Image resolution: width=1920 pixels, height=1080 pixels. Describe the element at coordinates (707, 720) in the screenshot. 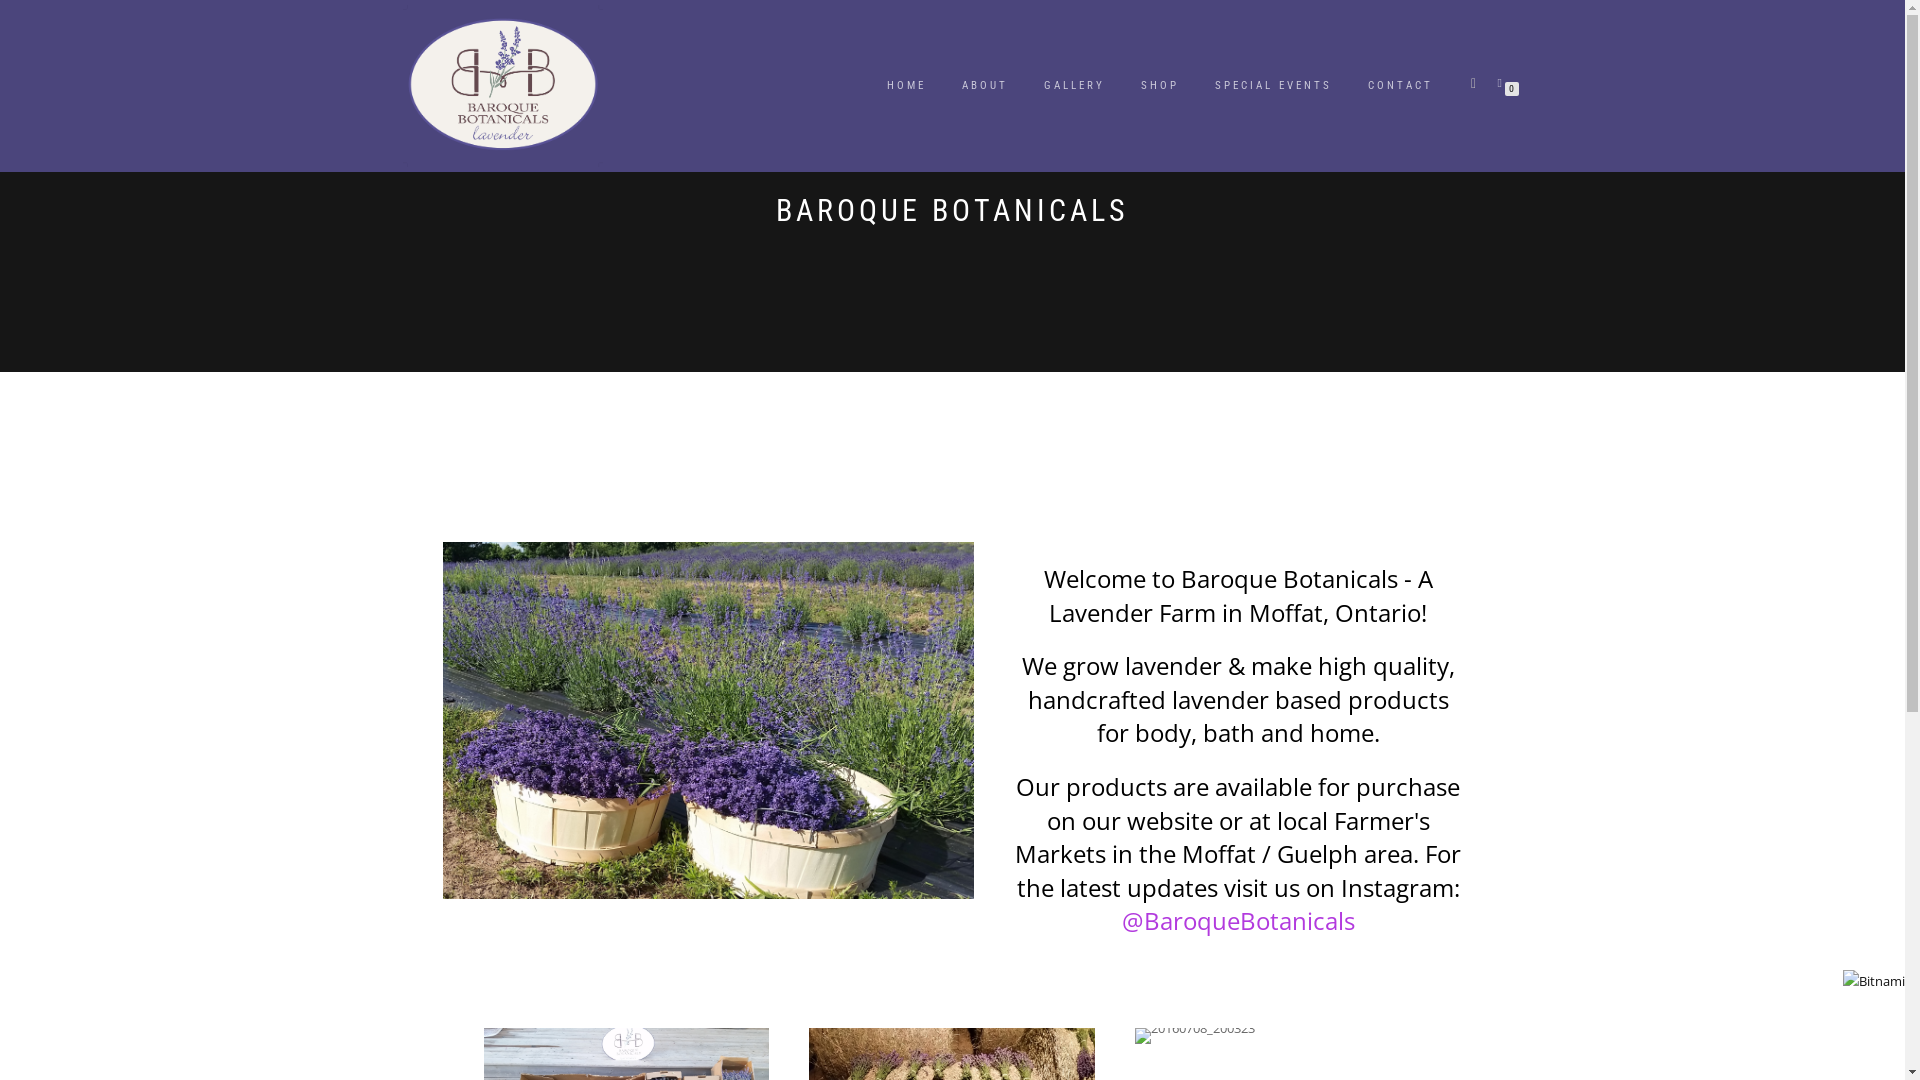

I see `20160630_173204` at that location.